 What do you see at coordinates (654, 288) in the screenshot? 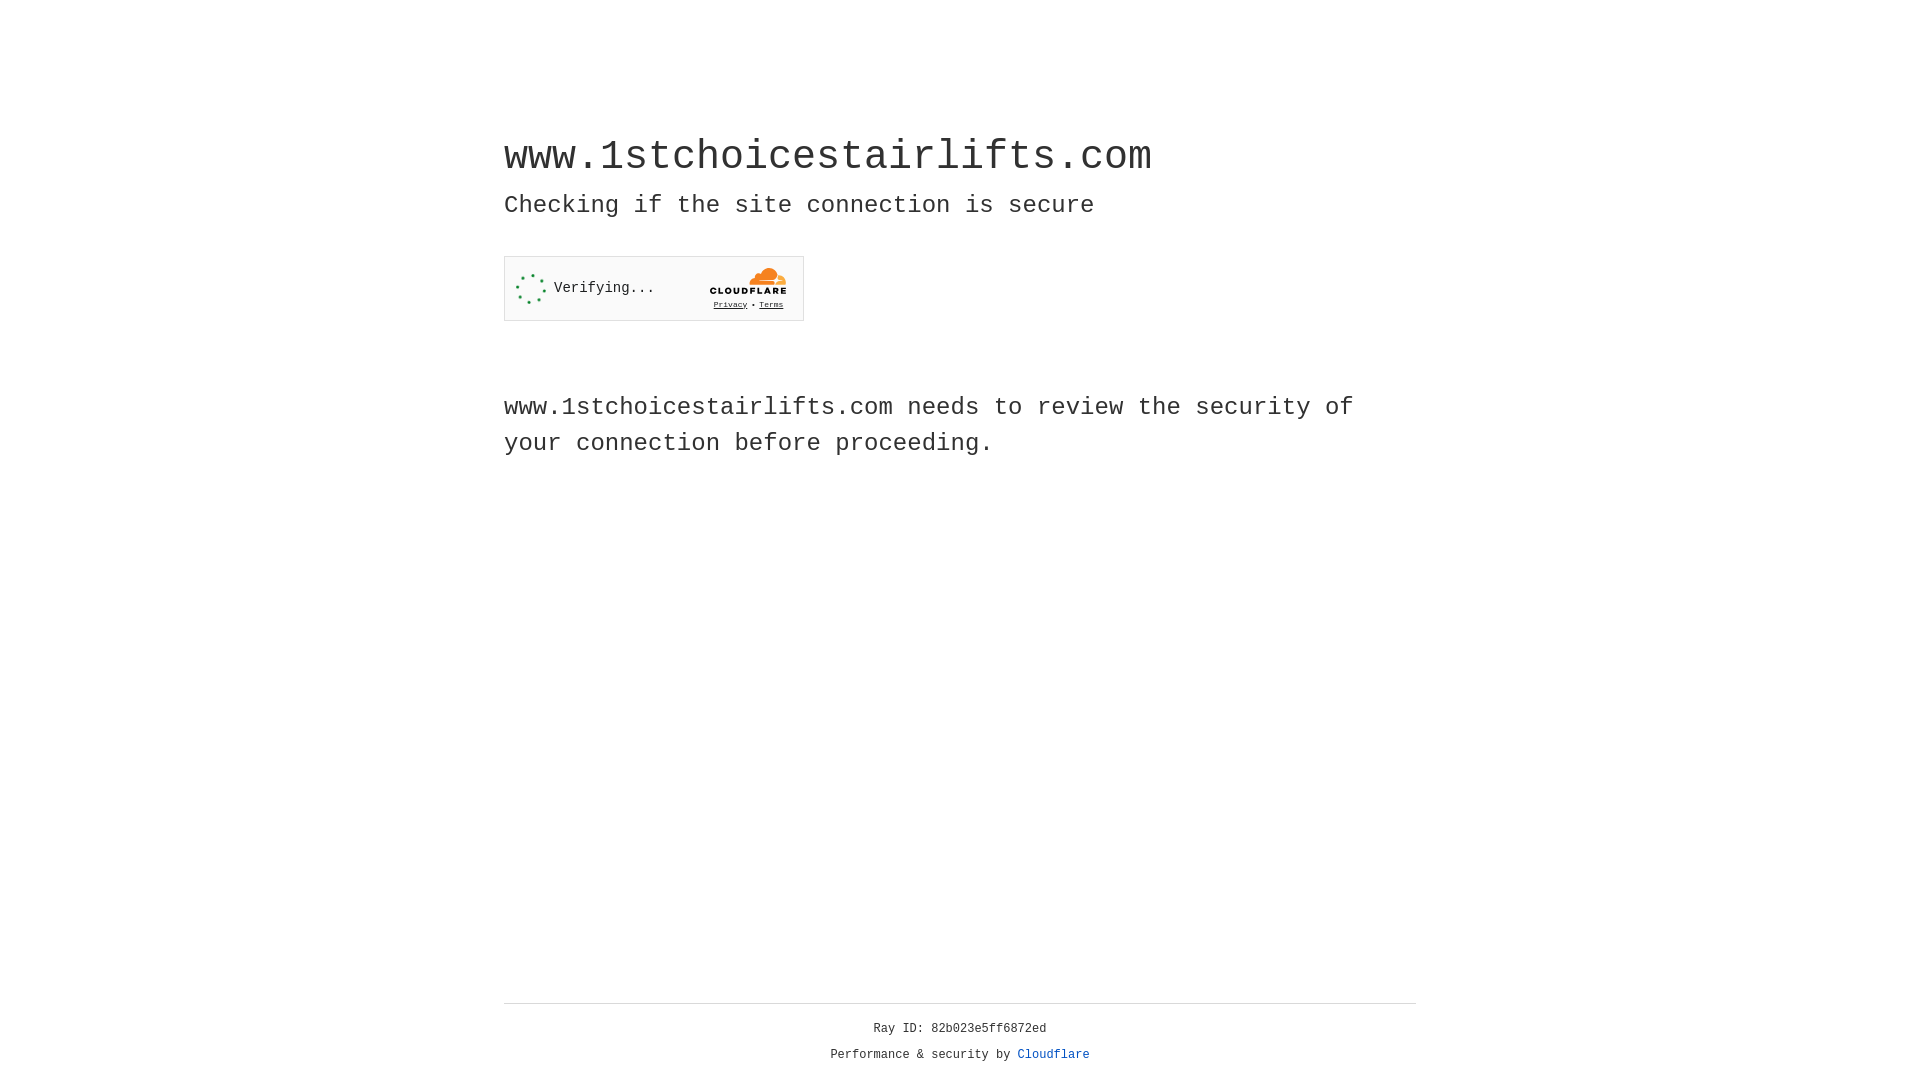
I see `Widget containing a Cloudflare security challenge` at bounding box center [654, 288].